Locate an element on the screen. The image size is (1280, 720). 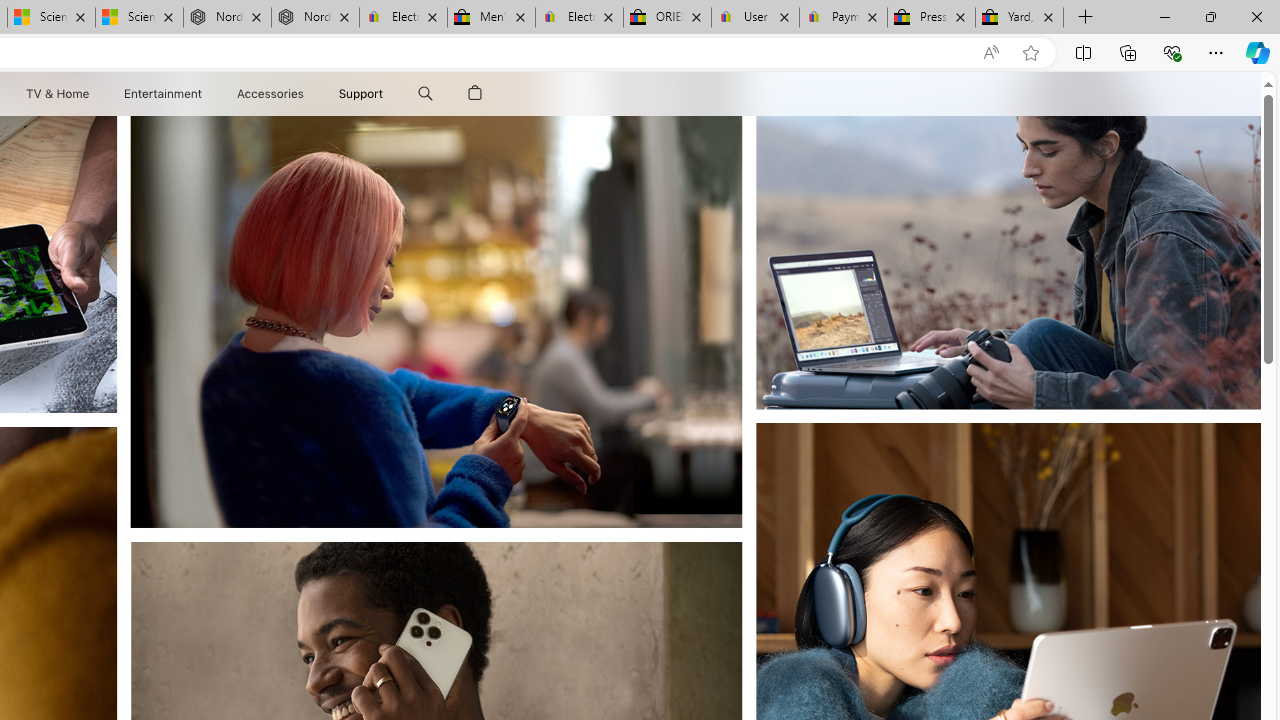
AutomationID: globalnav-bag is located at coordinates (475, 94).